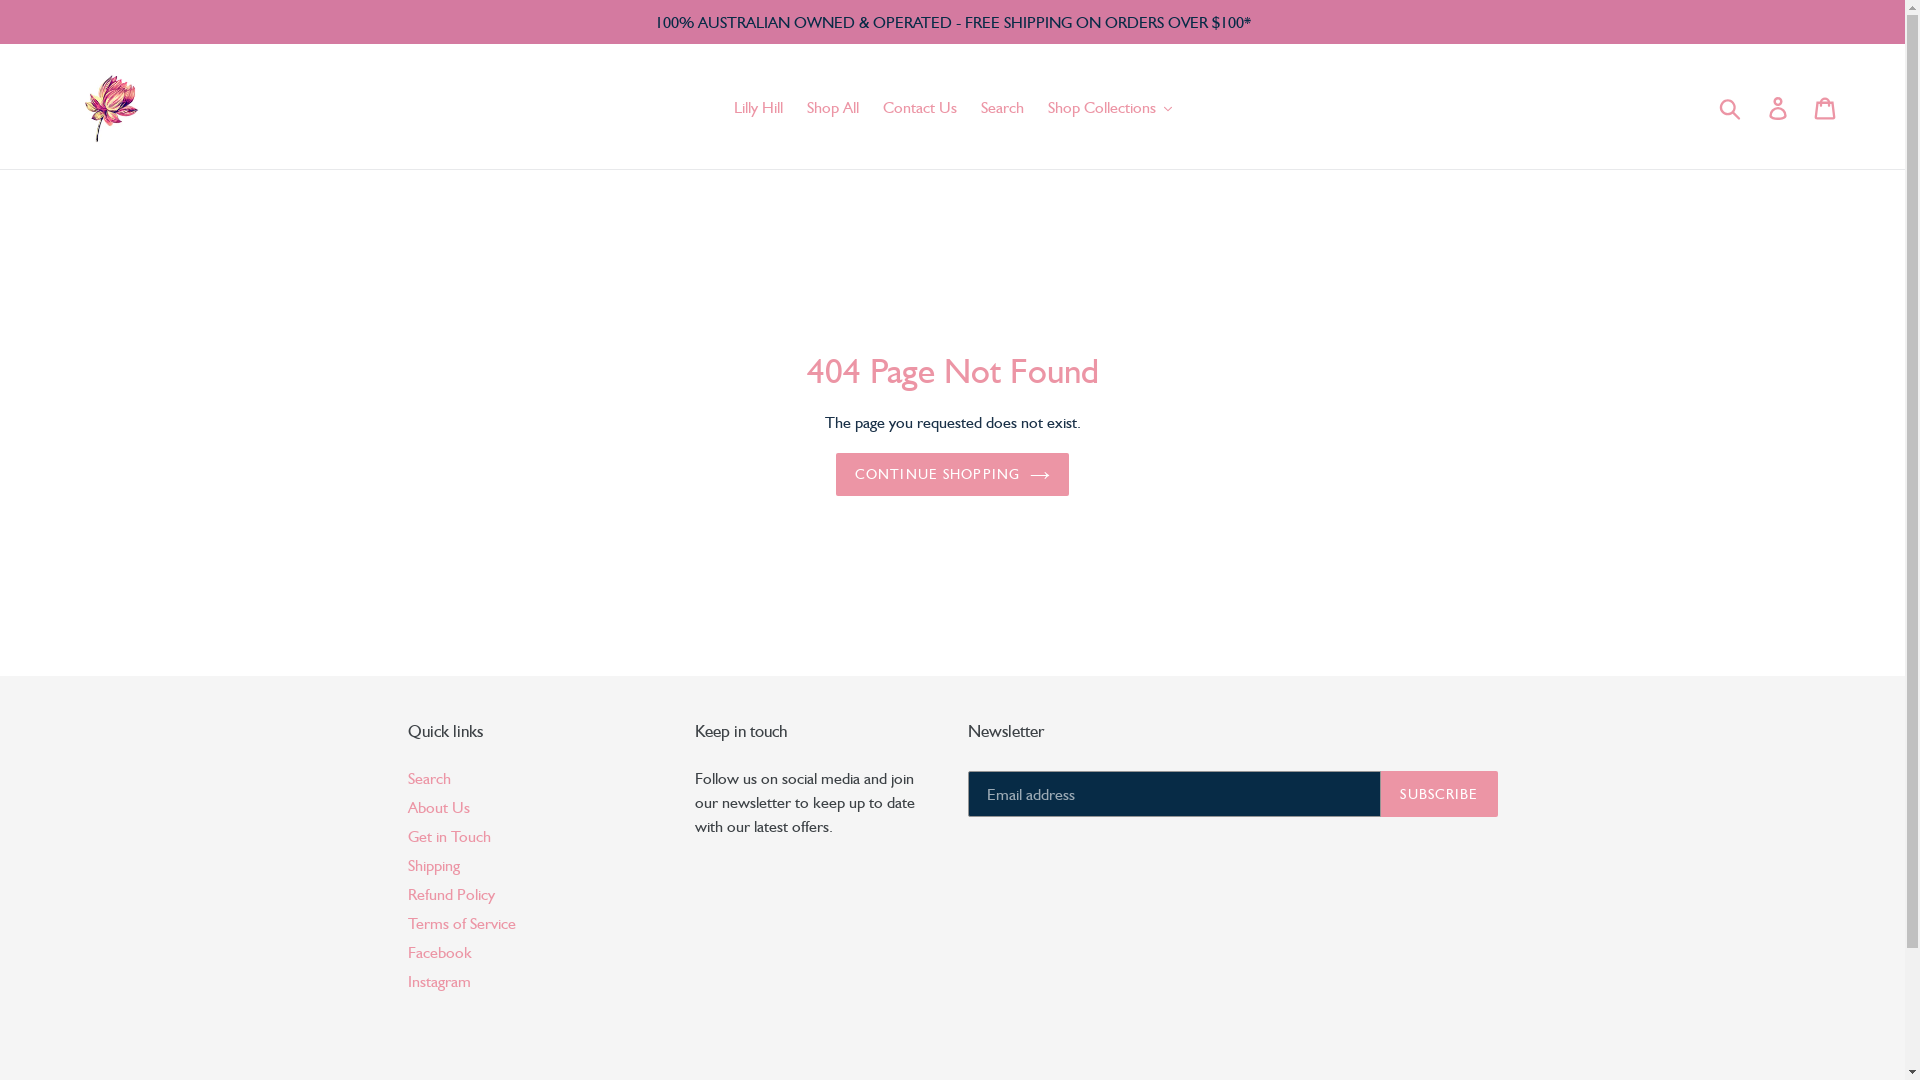 This screenshot has width=1920, height=1080. What do you see at coordinates (1439, 794) in the screenshot?
I see `SUBSCRIBE` at bounding box center [1439, 794].